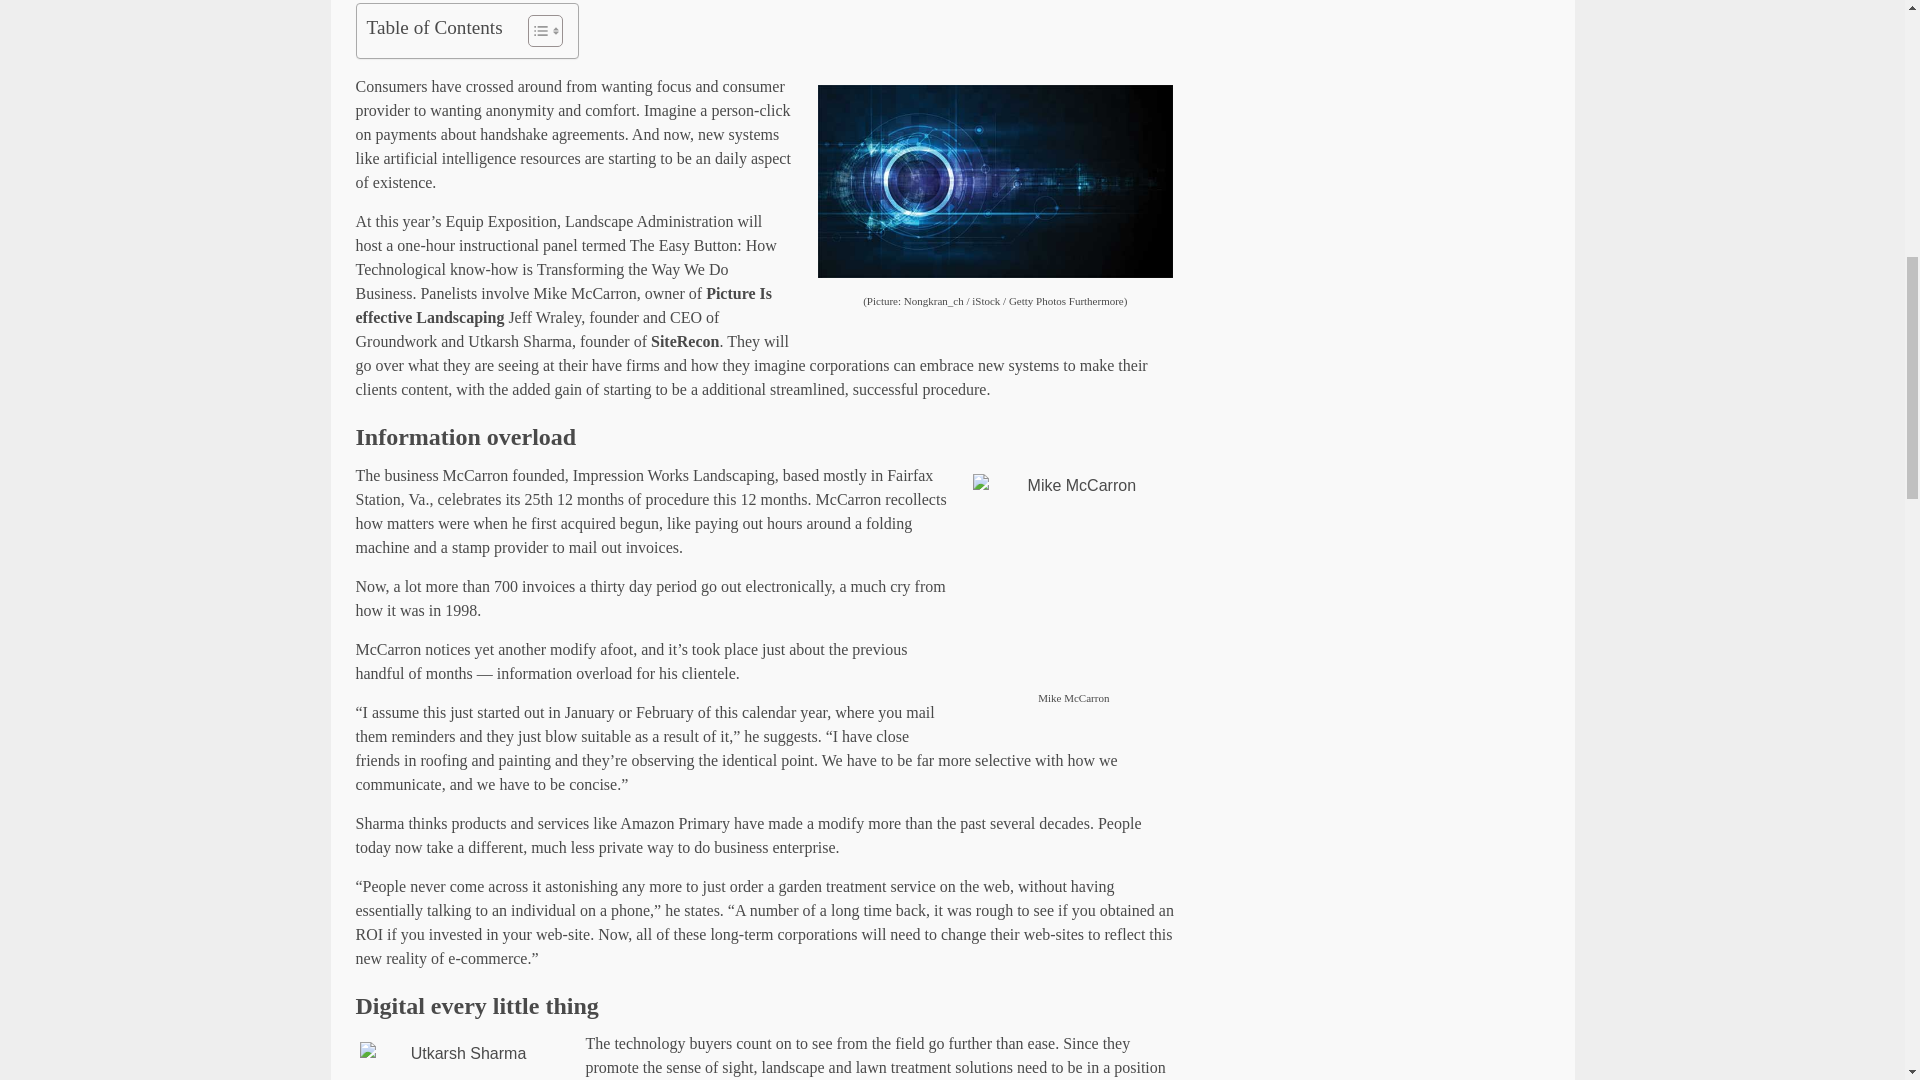 This screenshot has width=1920, height=1080. Describe the element at coordinates (564, 306) in the screenshot. I see `Picture Is effective Landscaping` at that location.